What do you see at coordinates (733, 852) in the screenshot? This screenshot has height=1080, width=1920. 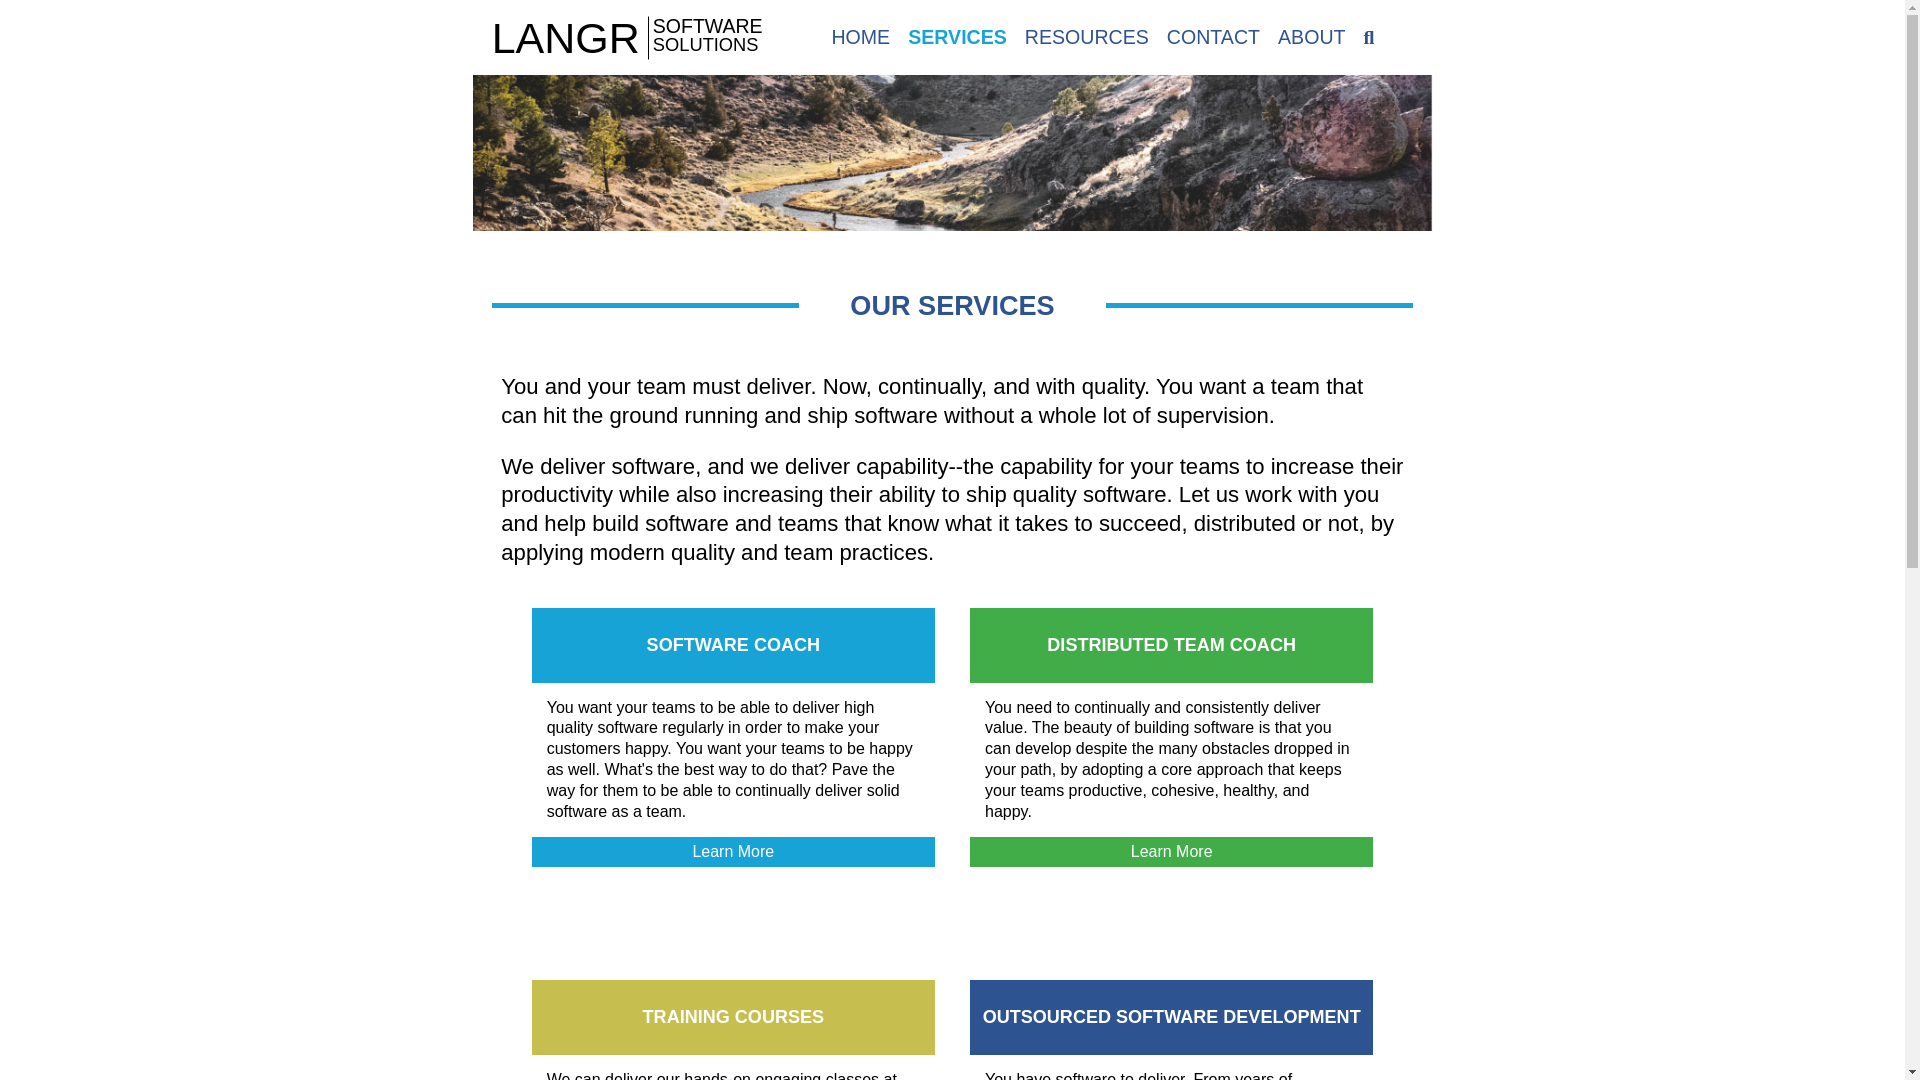 I see `Learn More` at bounding box center [733, 852].